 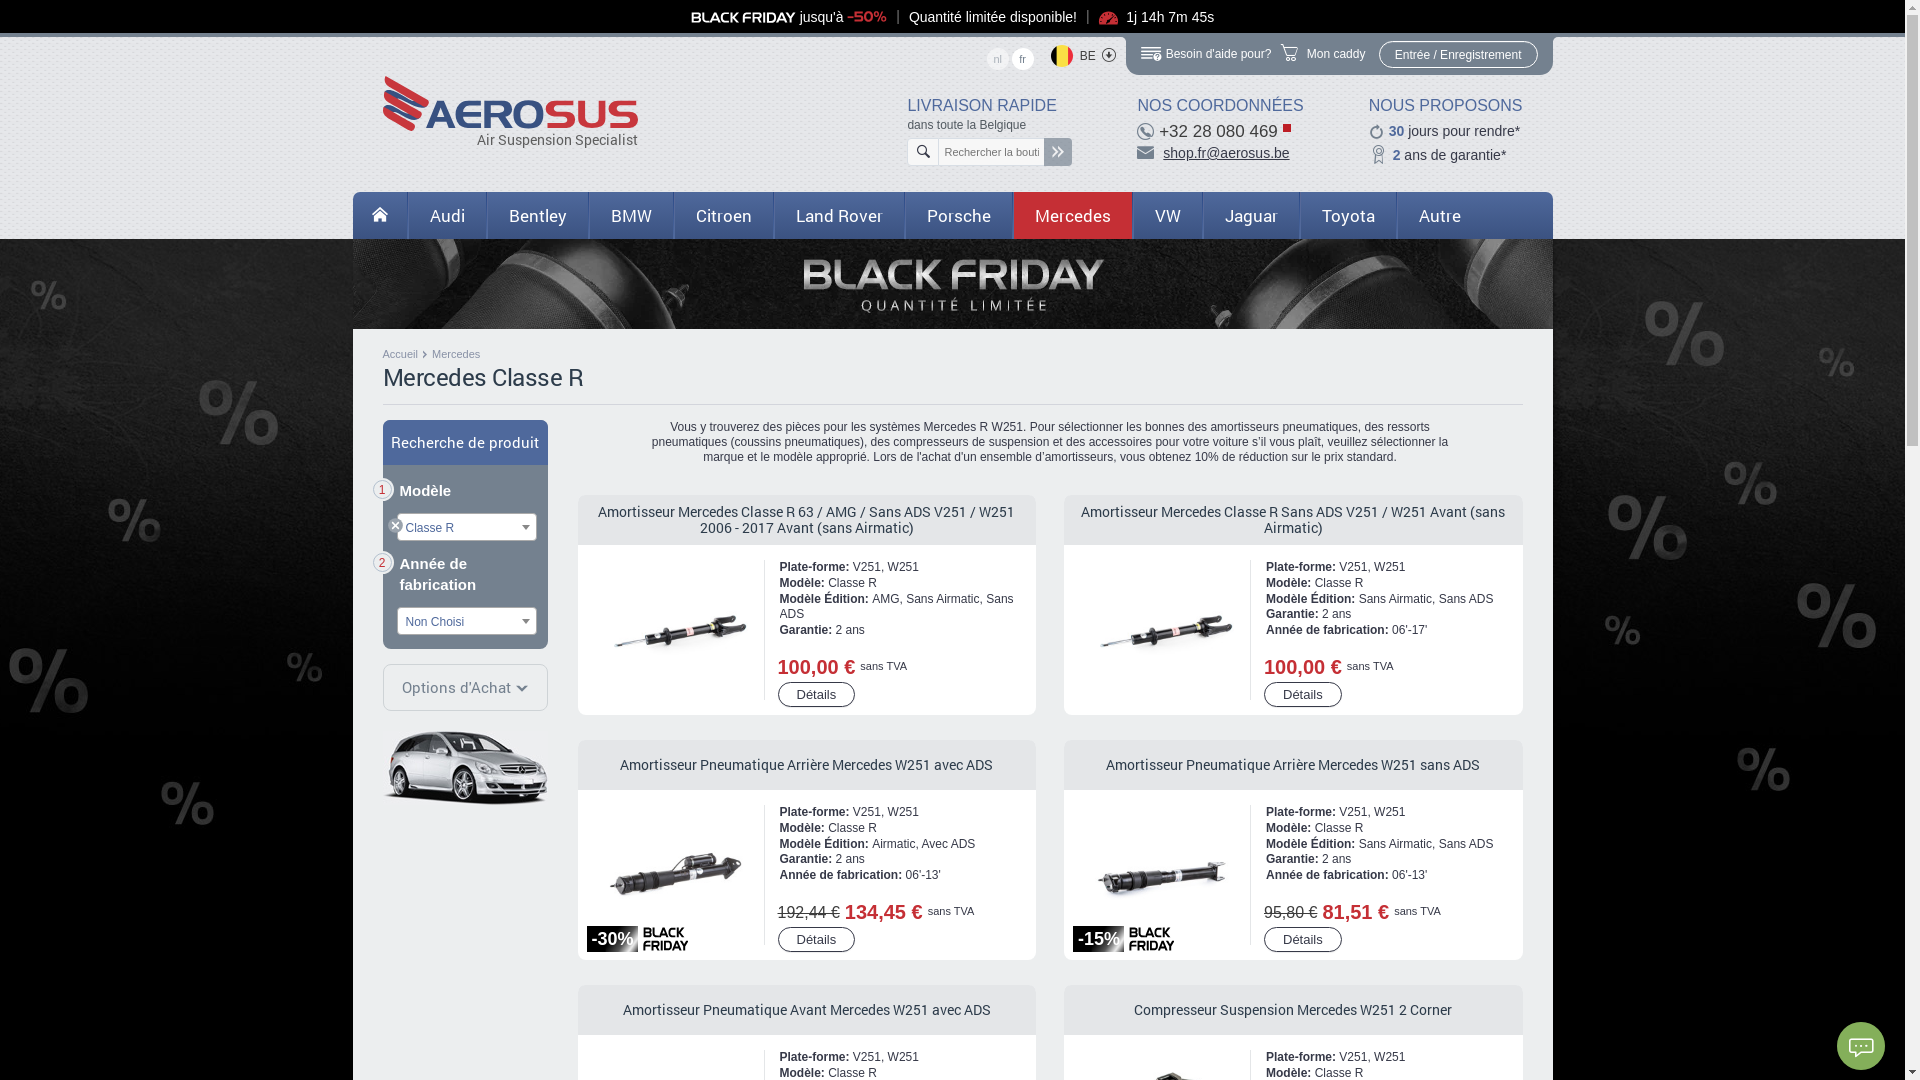 I want to click on Audi, so click(x=448, y=216).